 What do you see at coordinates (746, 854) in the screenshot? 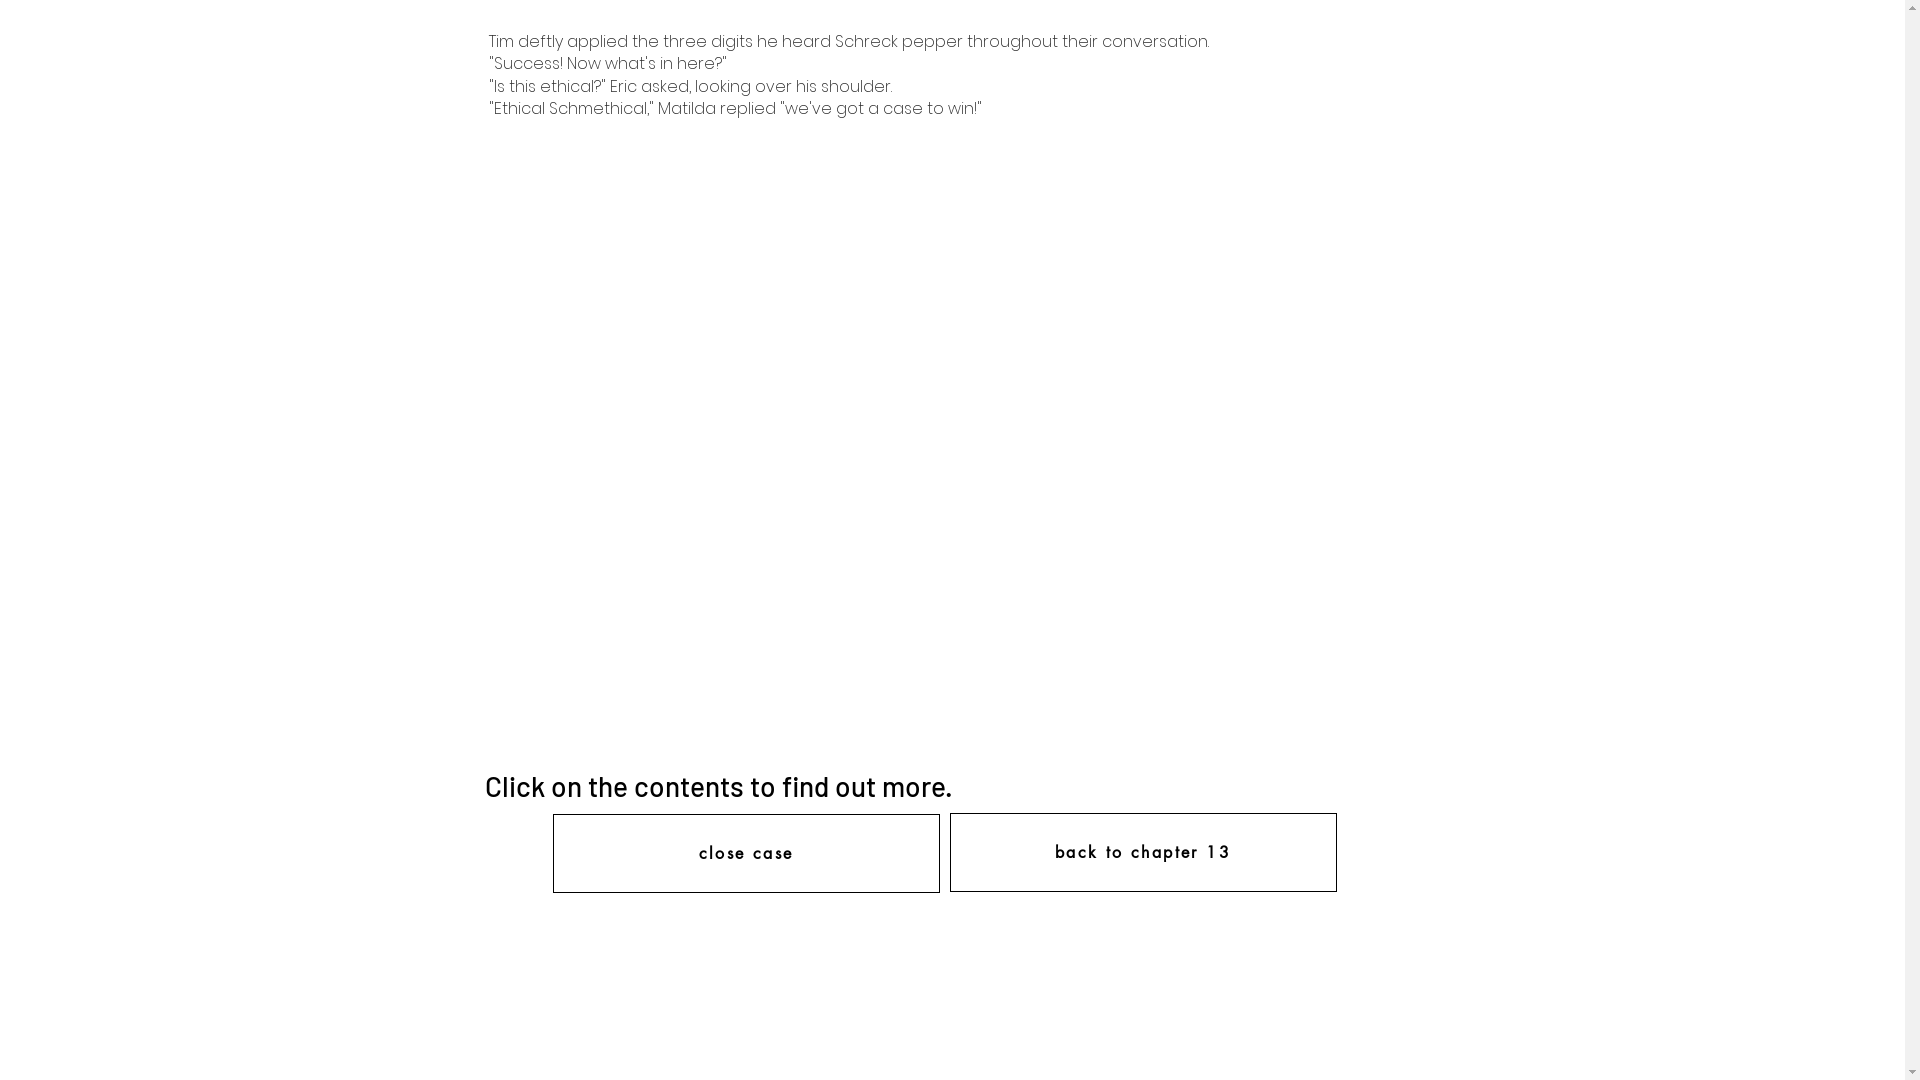
I see `close case` at bounding box center [746, 854].